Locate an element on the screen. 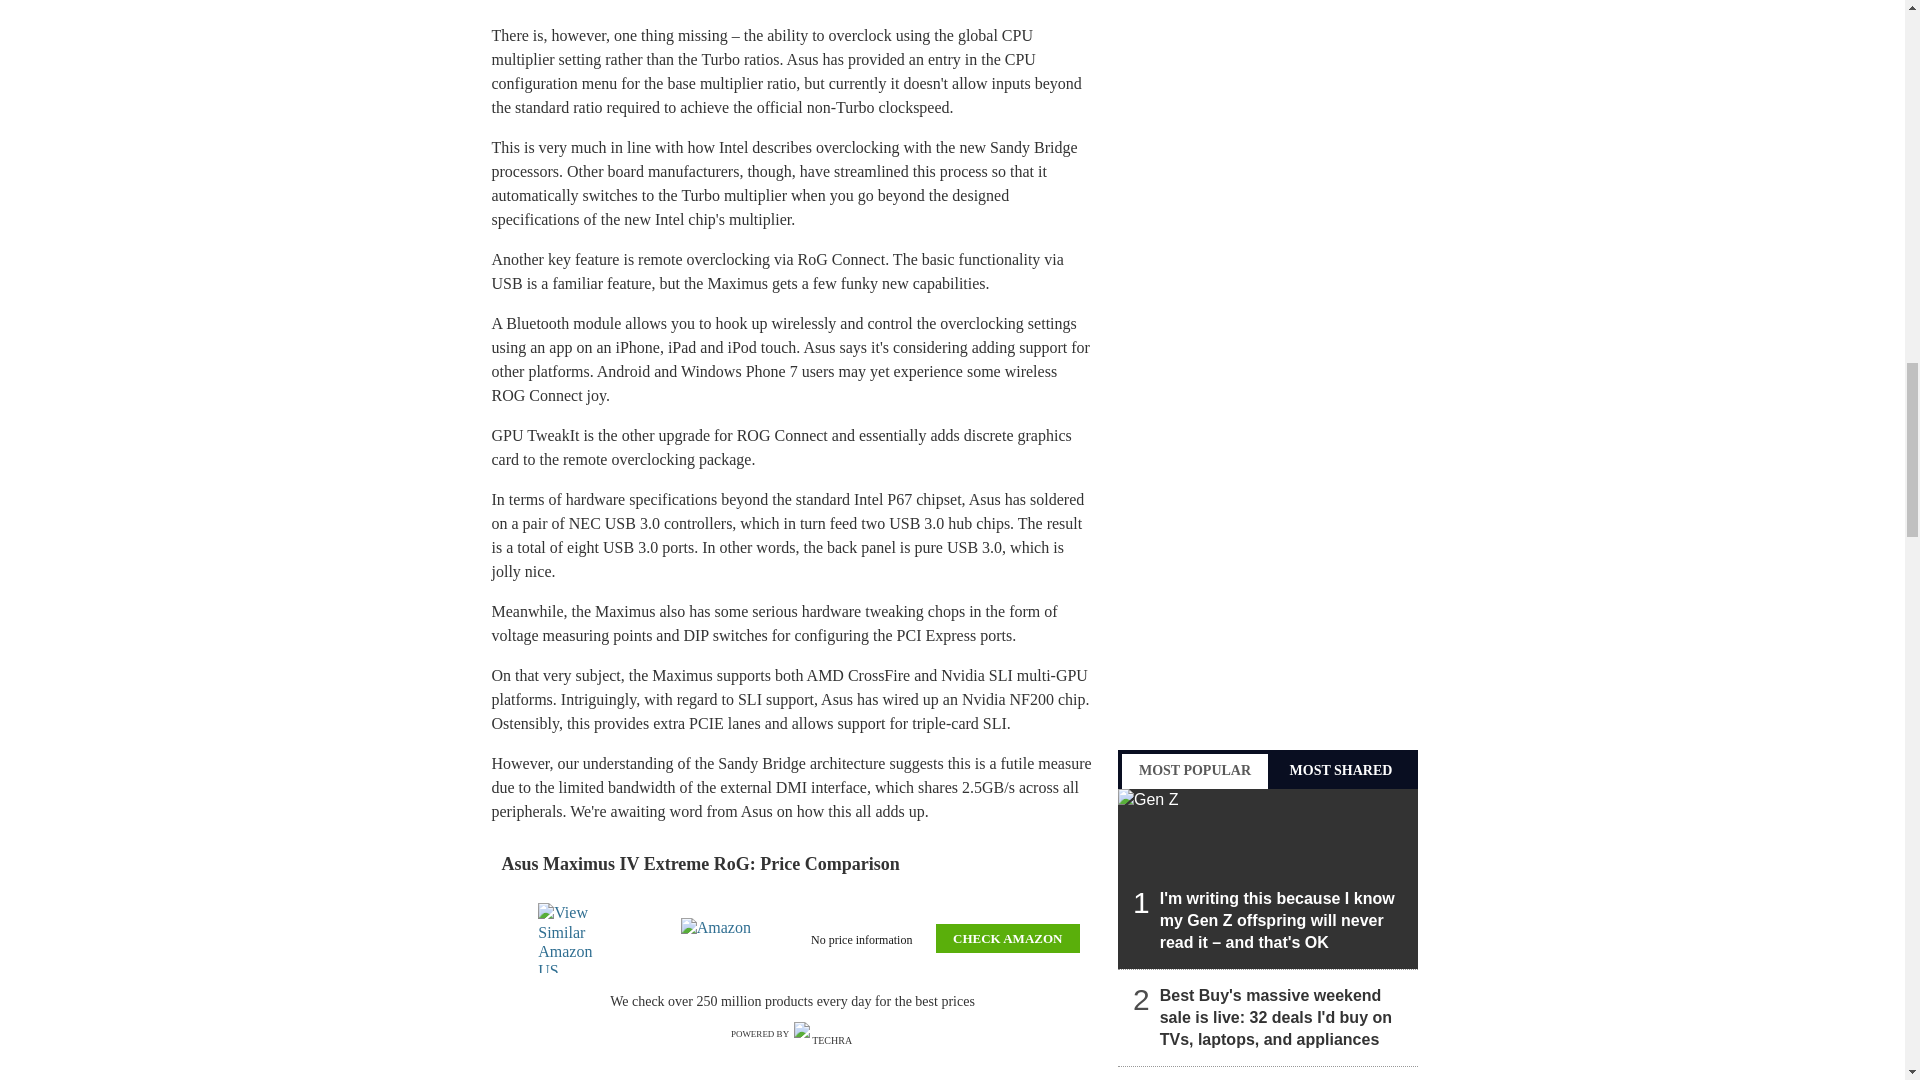 The width and height of the screenshot is (1920, 1080). Amazon is located at coordinates (720, 938).